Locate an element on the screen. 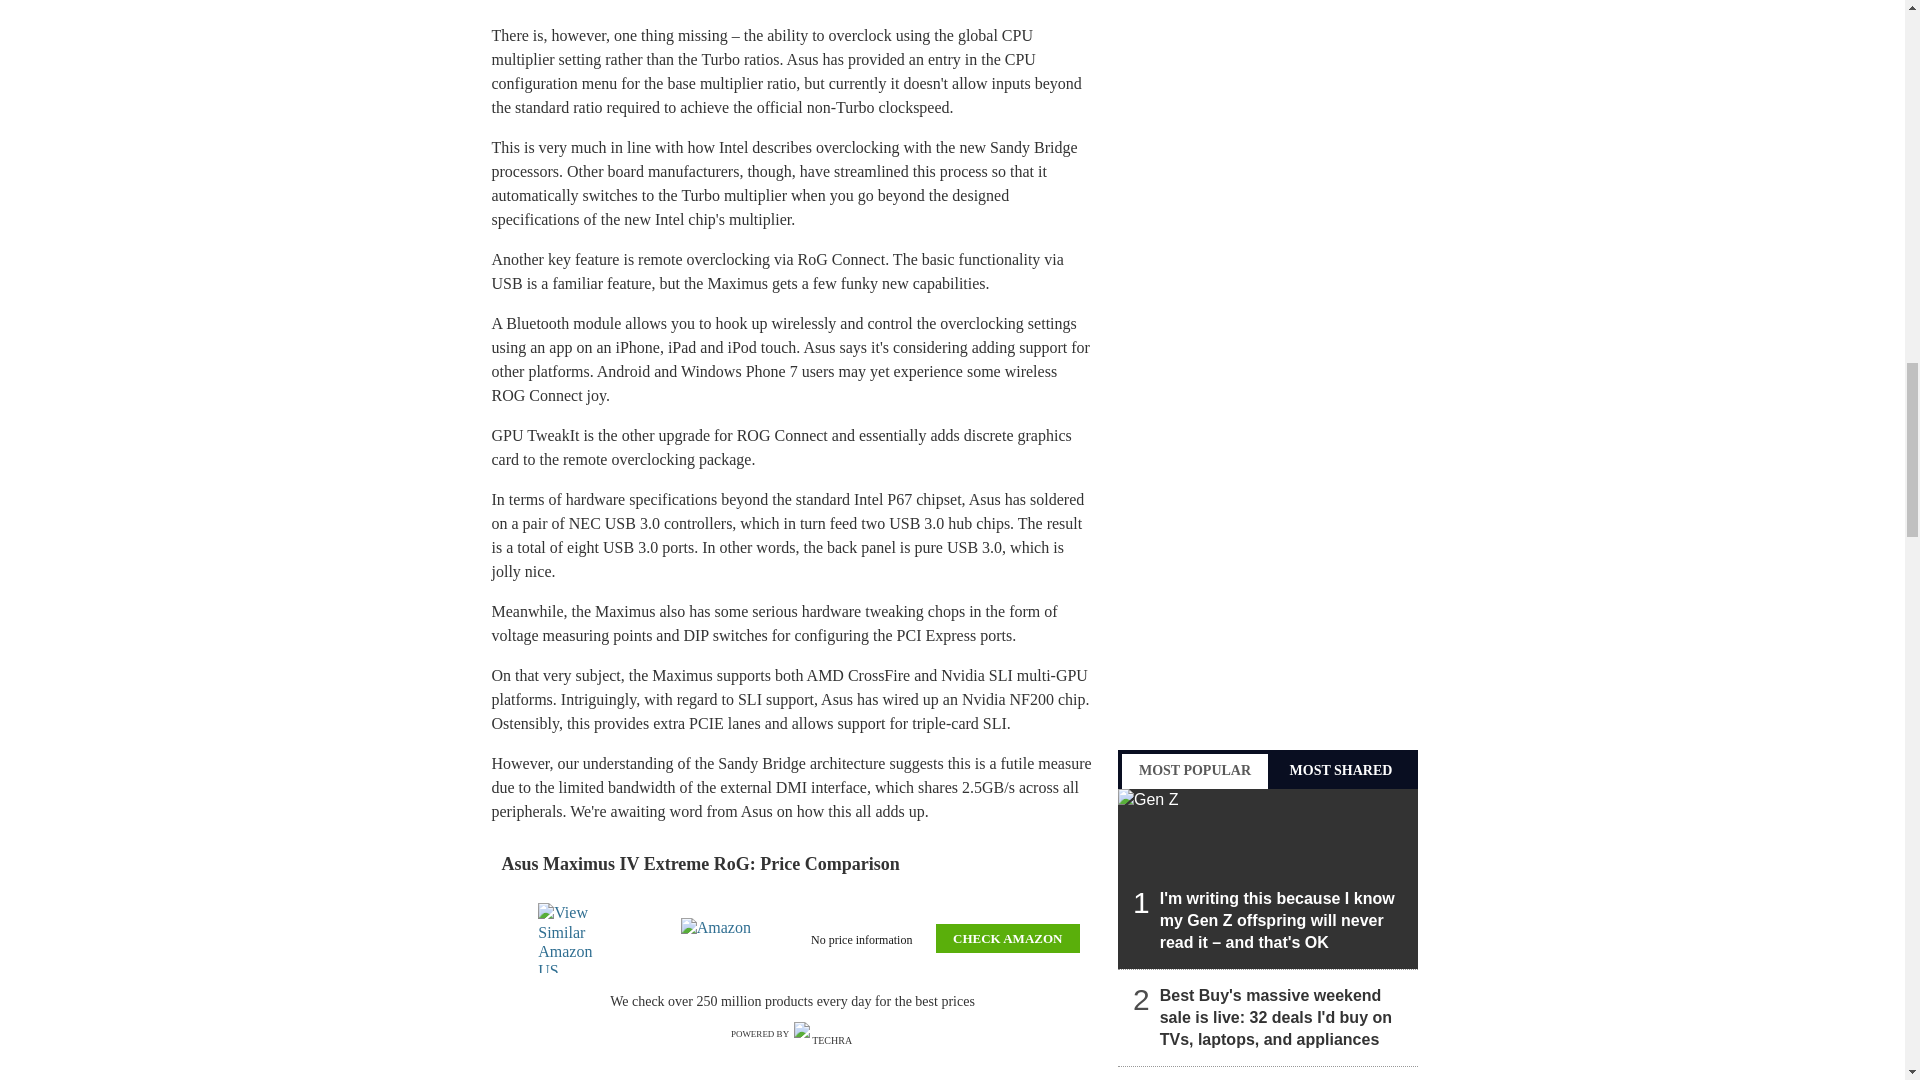 The width and height of the screenshot is (1920, 1080). Amazon is located at coordinates (720, 938).